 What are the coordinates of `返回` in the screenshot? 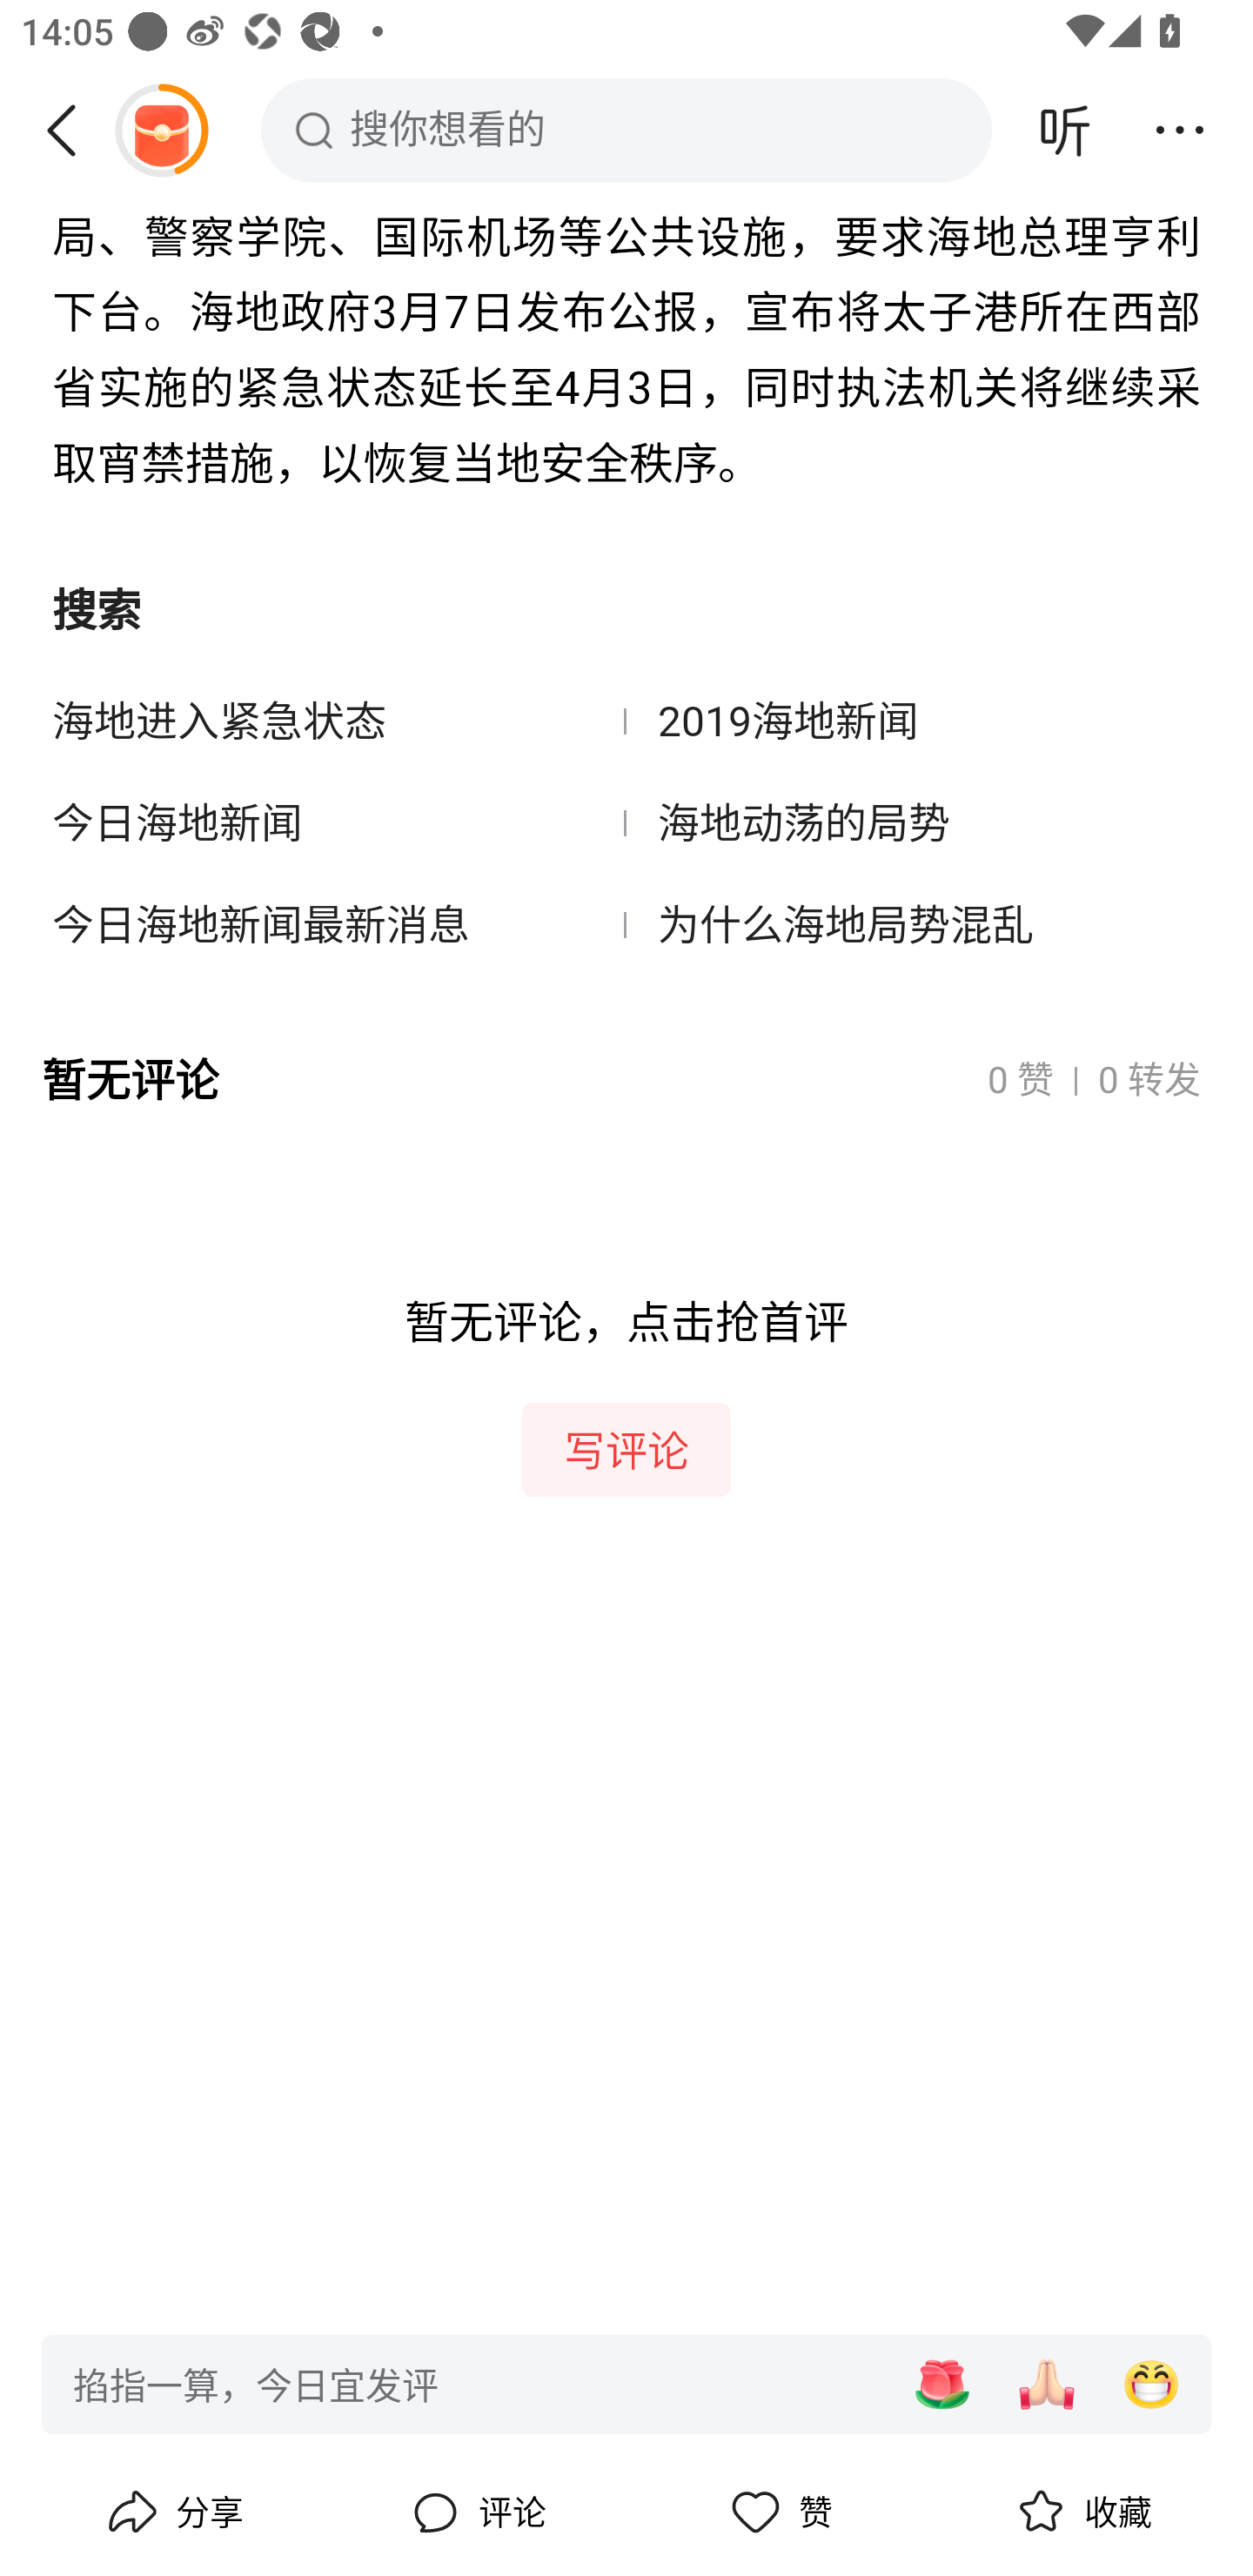 It's located at (72, 130).